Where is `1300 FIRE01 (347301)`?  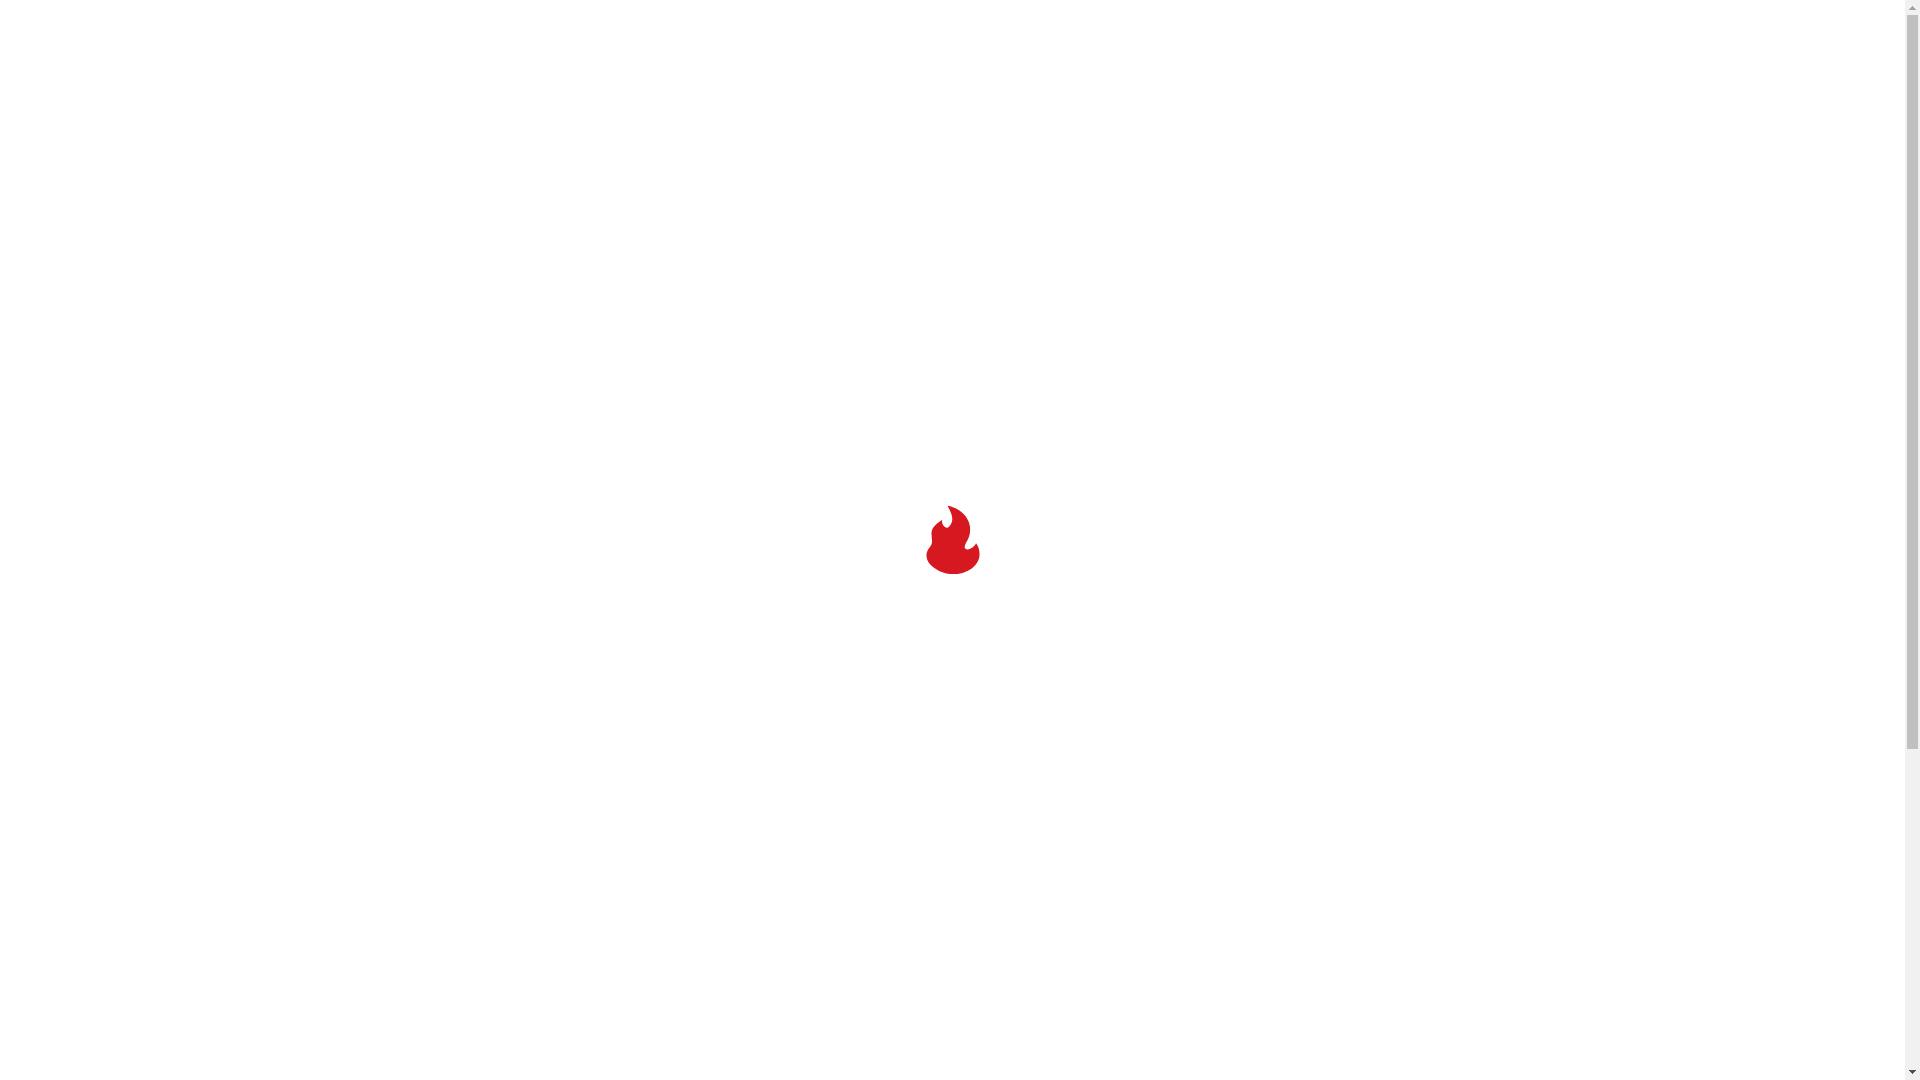 1300 FIRE01 (347301) is located at coordinates (1408, 21).